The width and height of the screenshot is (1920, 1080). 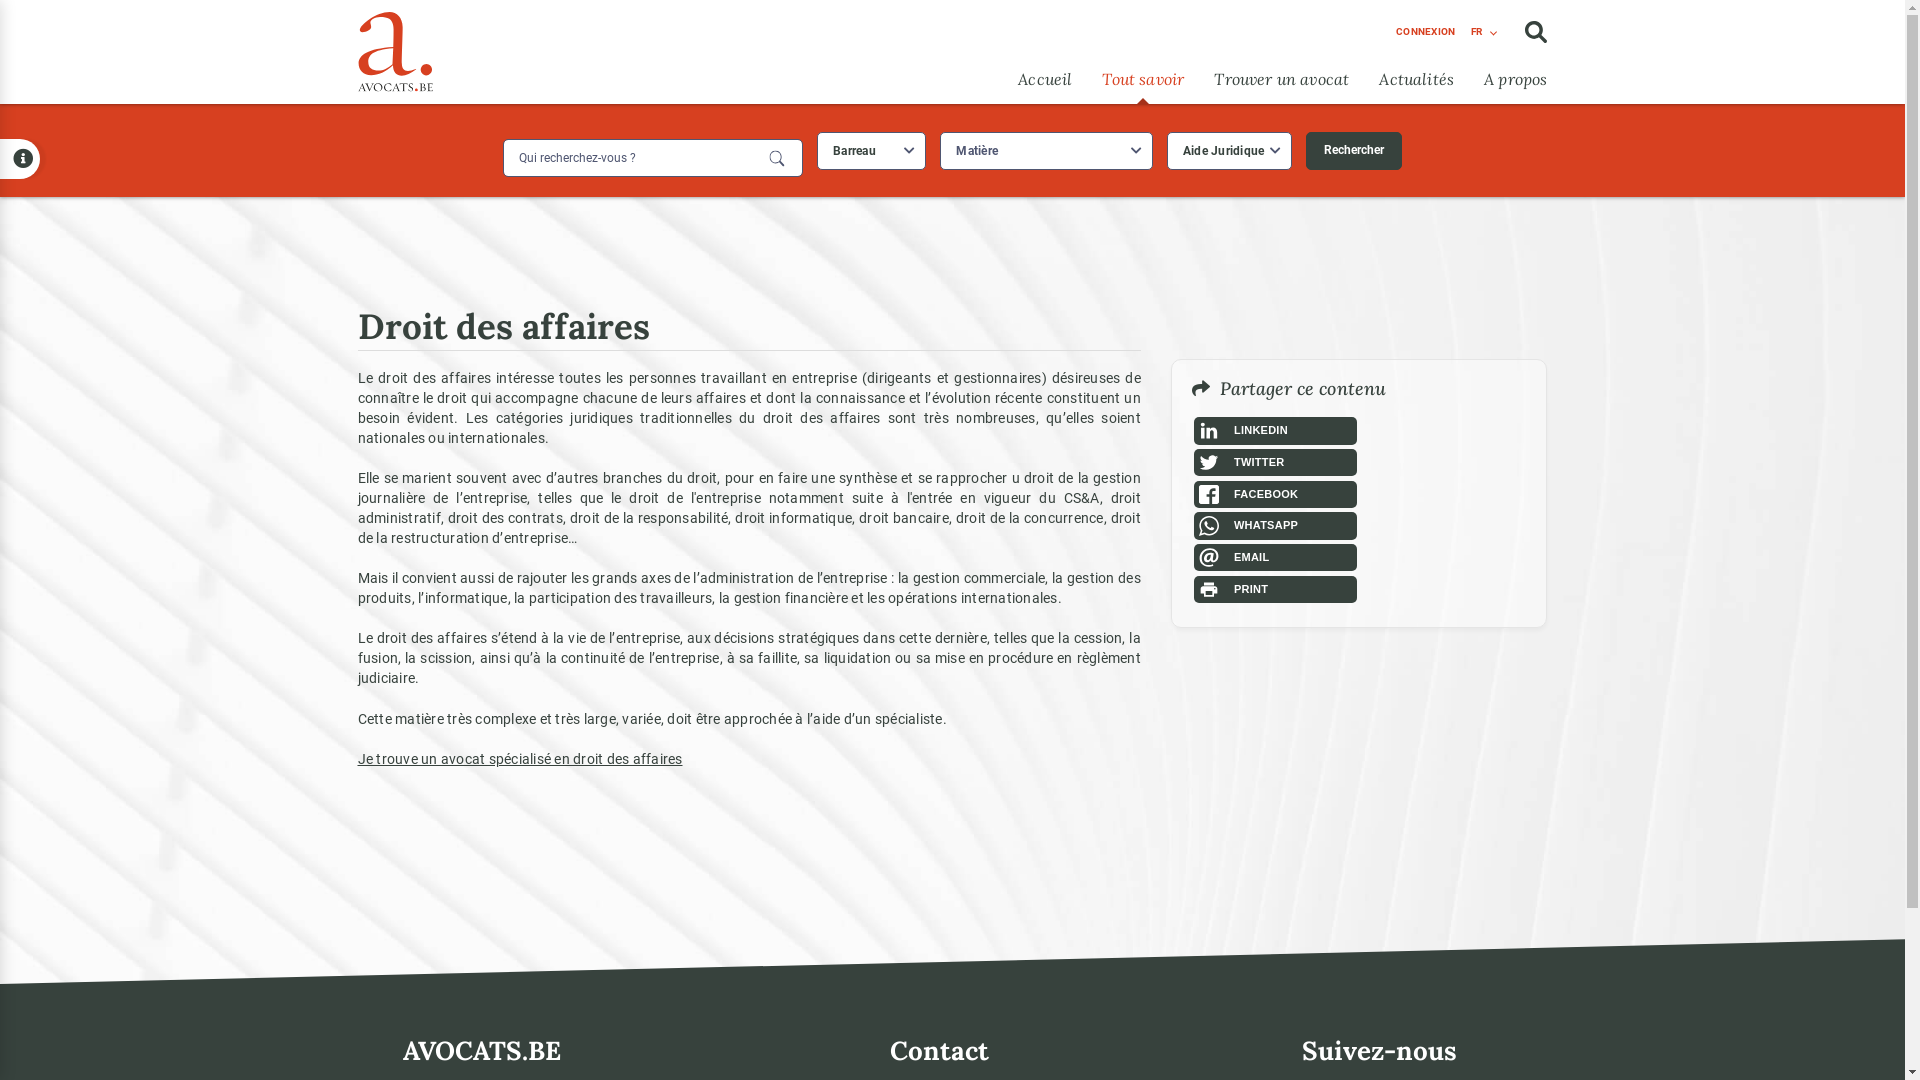 I want to click on PRINT, so click(x=1276, y=590).